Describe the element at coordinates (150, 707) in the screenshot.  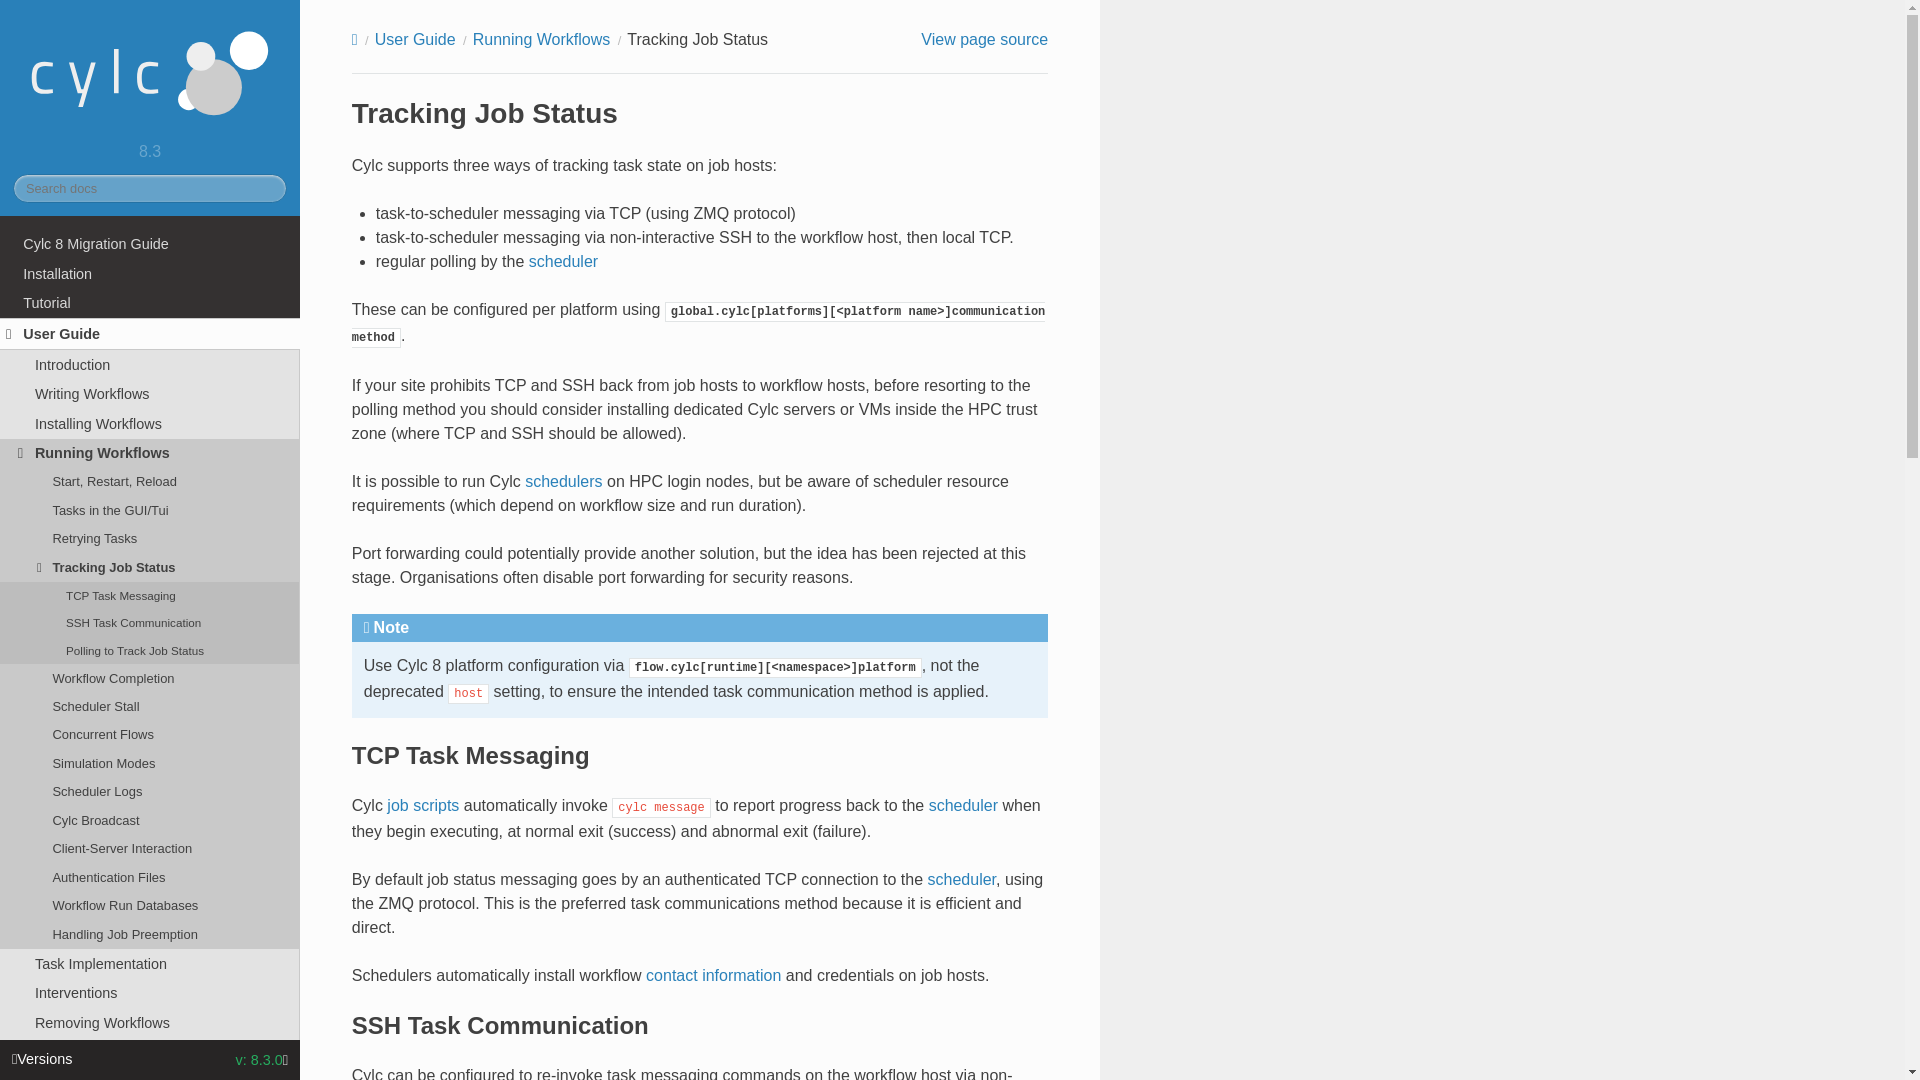
I see `Scheduler Stall` at that location.